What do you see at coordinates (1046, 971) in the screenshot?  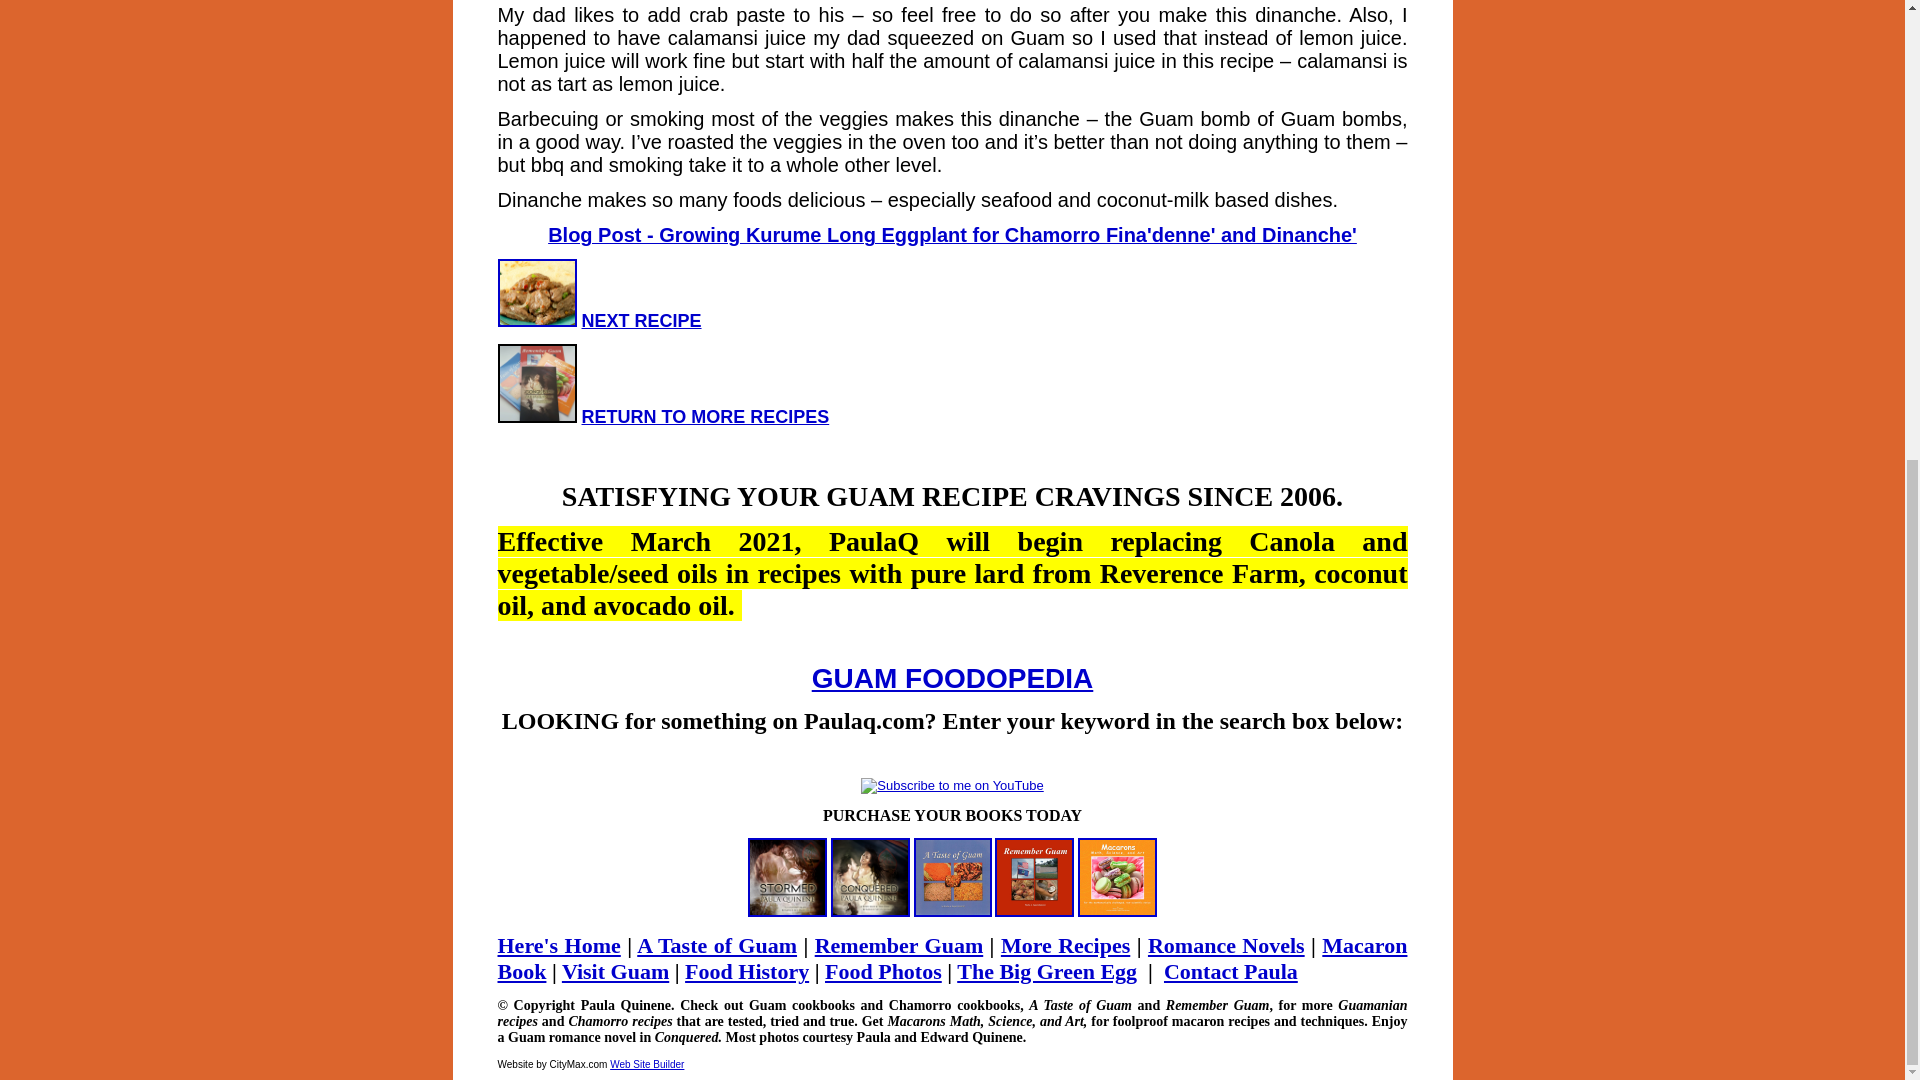 I see `The Big Green Egg` at bounding box center [1046, 971].